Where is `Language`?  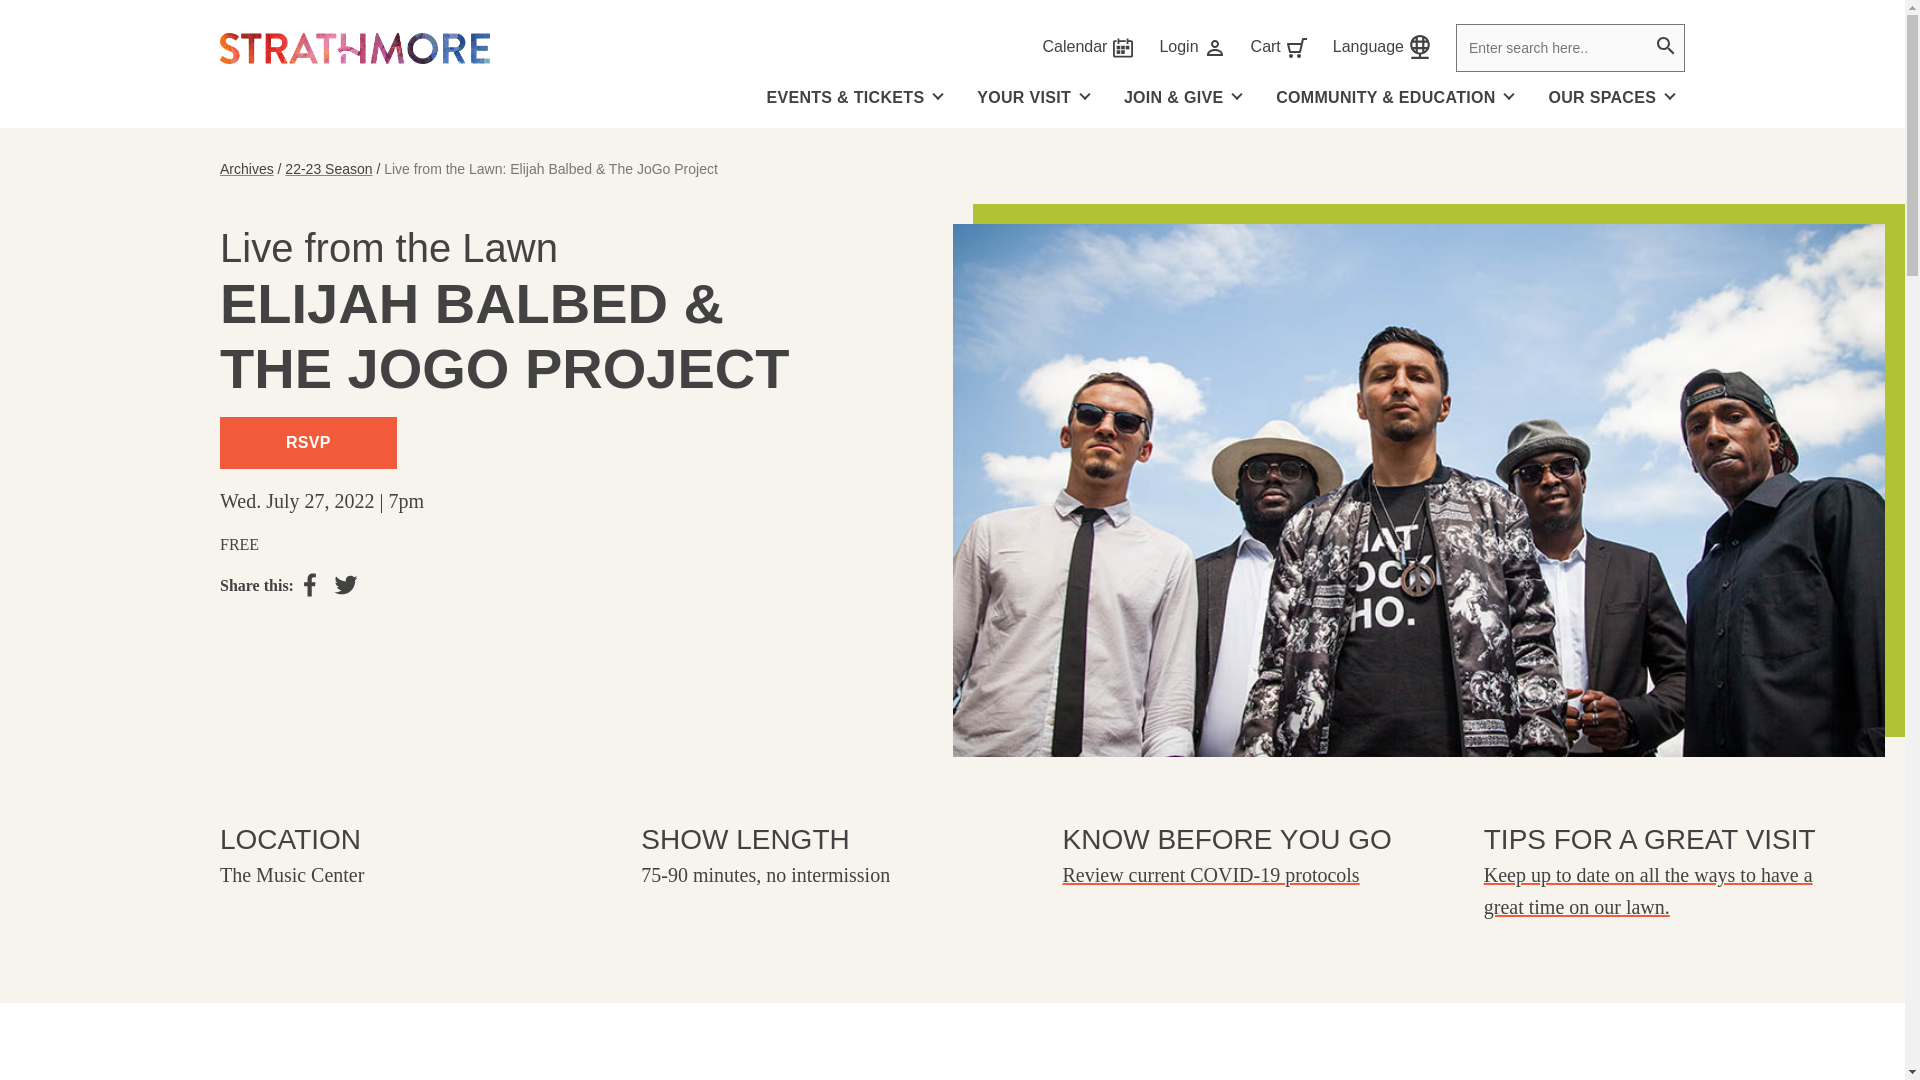 Language is located at coordinates (1368, 47).